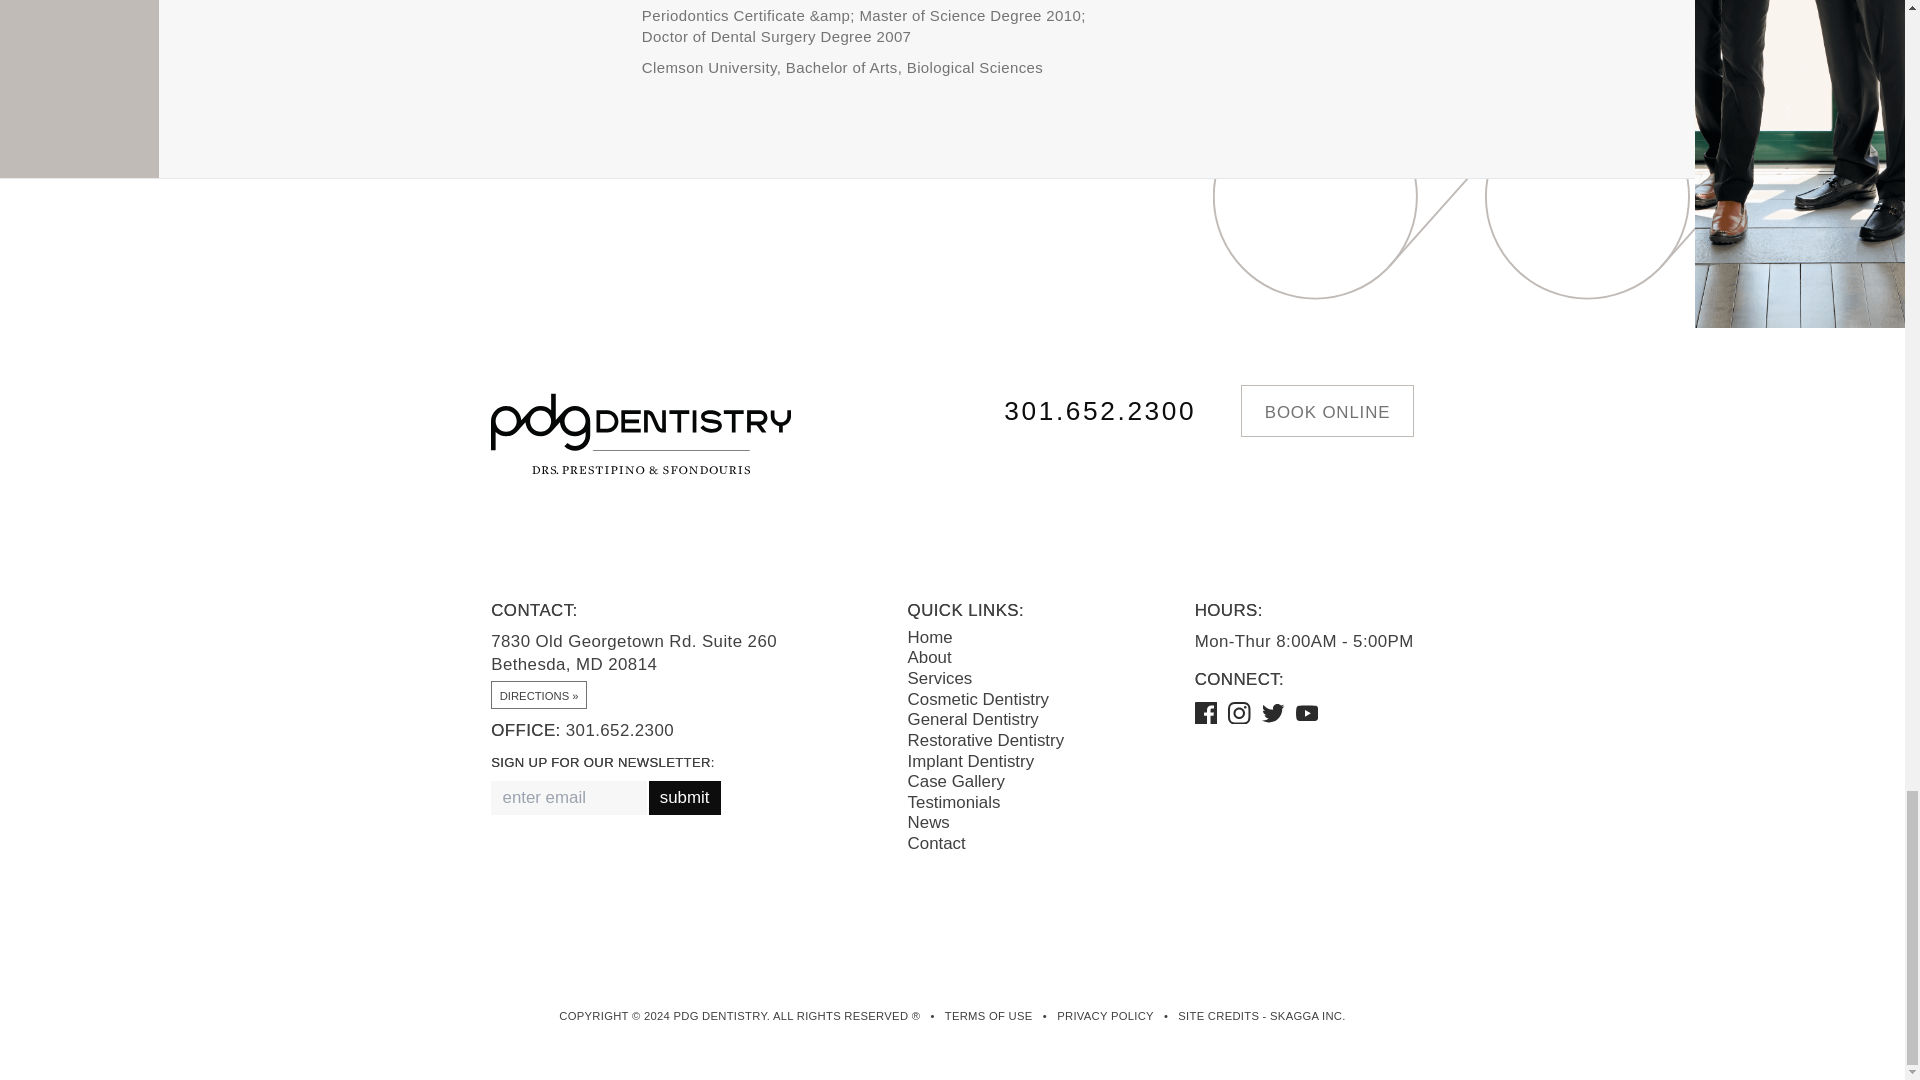  What do you see at coordinates (1308, 713) in the screenshot?
I see `YouTube icon` at bounding box center [1308, 713].